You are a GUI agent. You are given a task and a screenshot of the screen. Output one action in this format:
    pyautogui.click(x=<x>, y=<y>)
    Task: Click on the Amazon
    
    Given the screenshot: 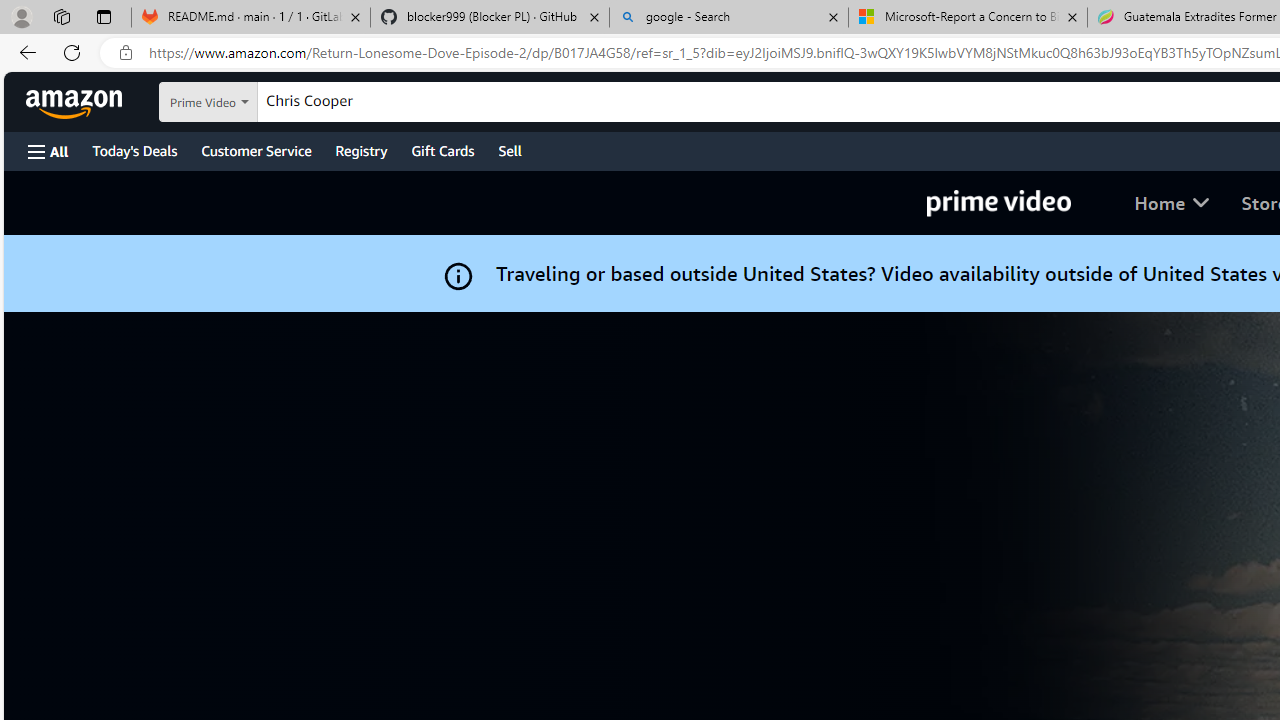 What is the action you would take?
    pyautogui.click(x=76, y=102)
    